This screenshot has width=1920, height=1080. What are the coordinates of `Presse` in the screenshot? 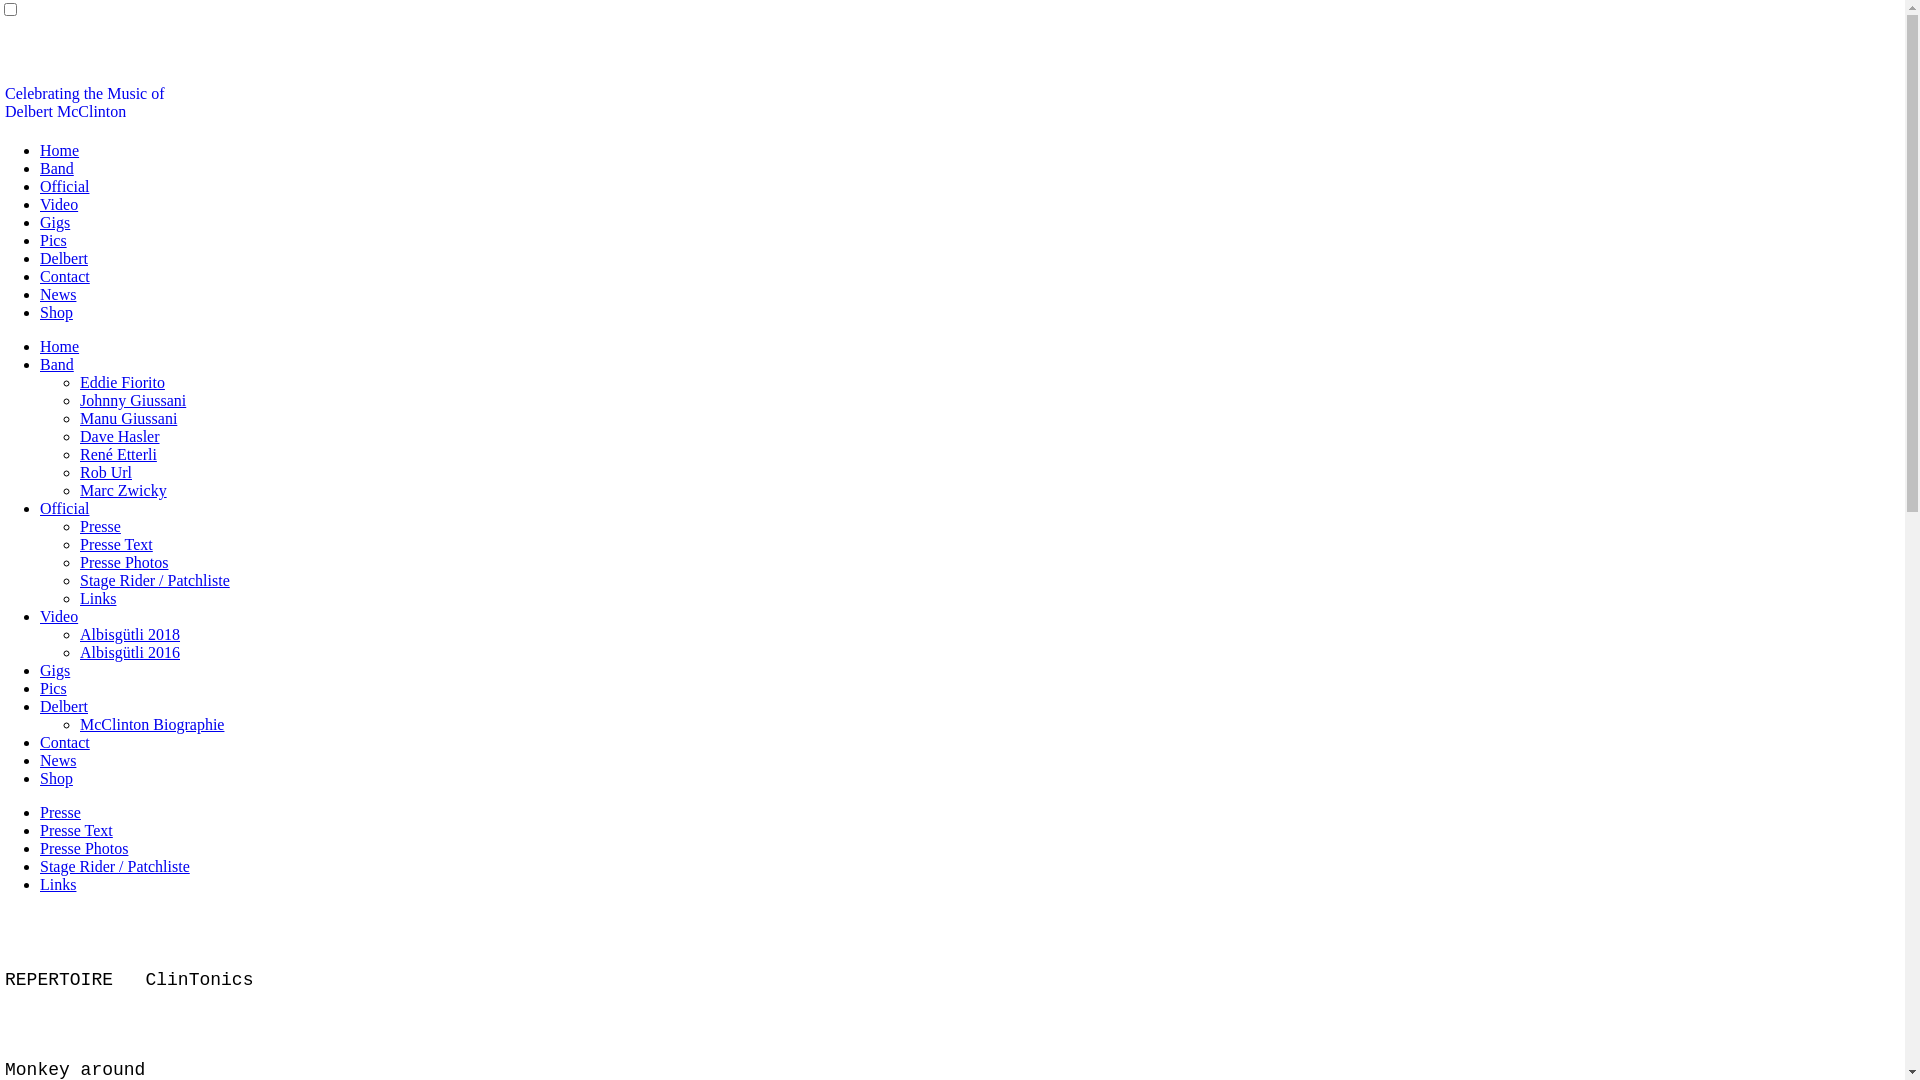 It's located at (60, 812).